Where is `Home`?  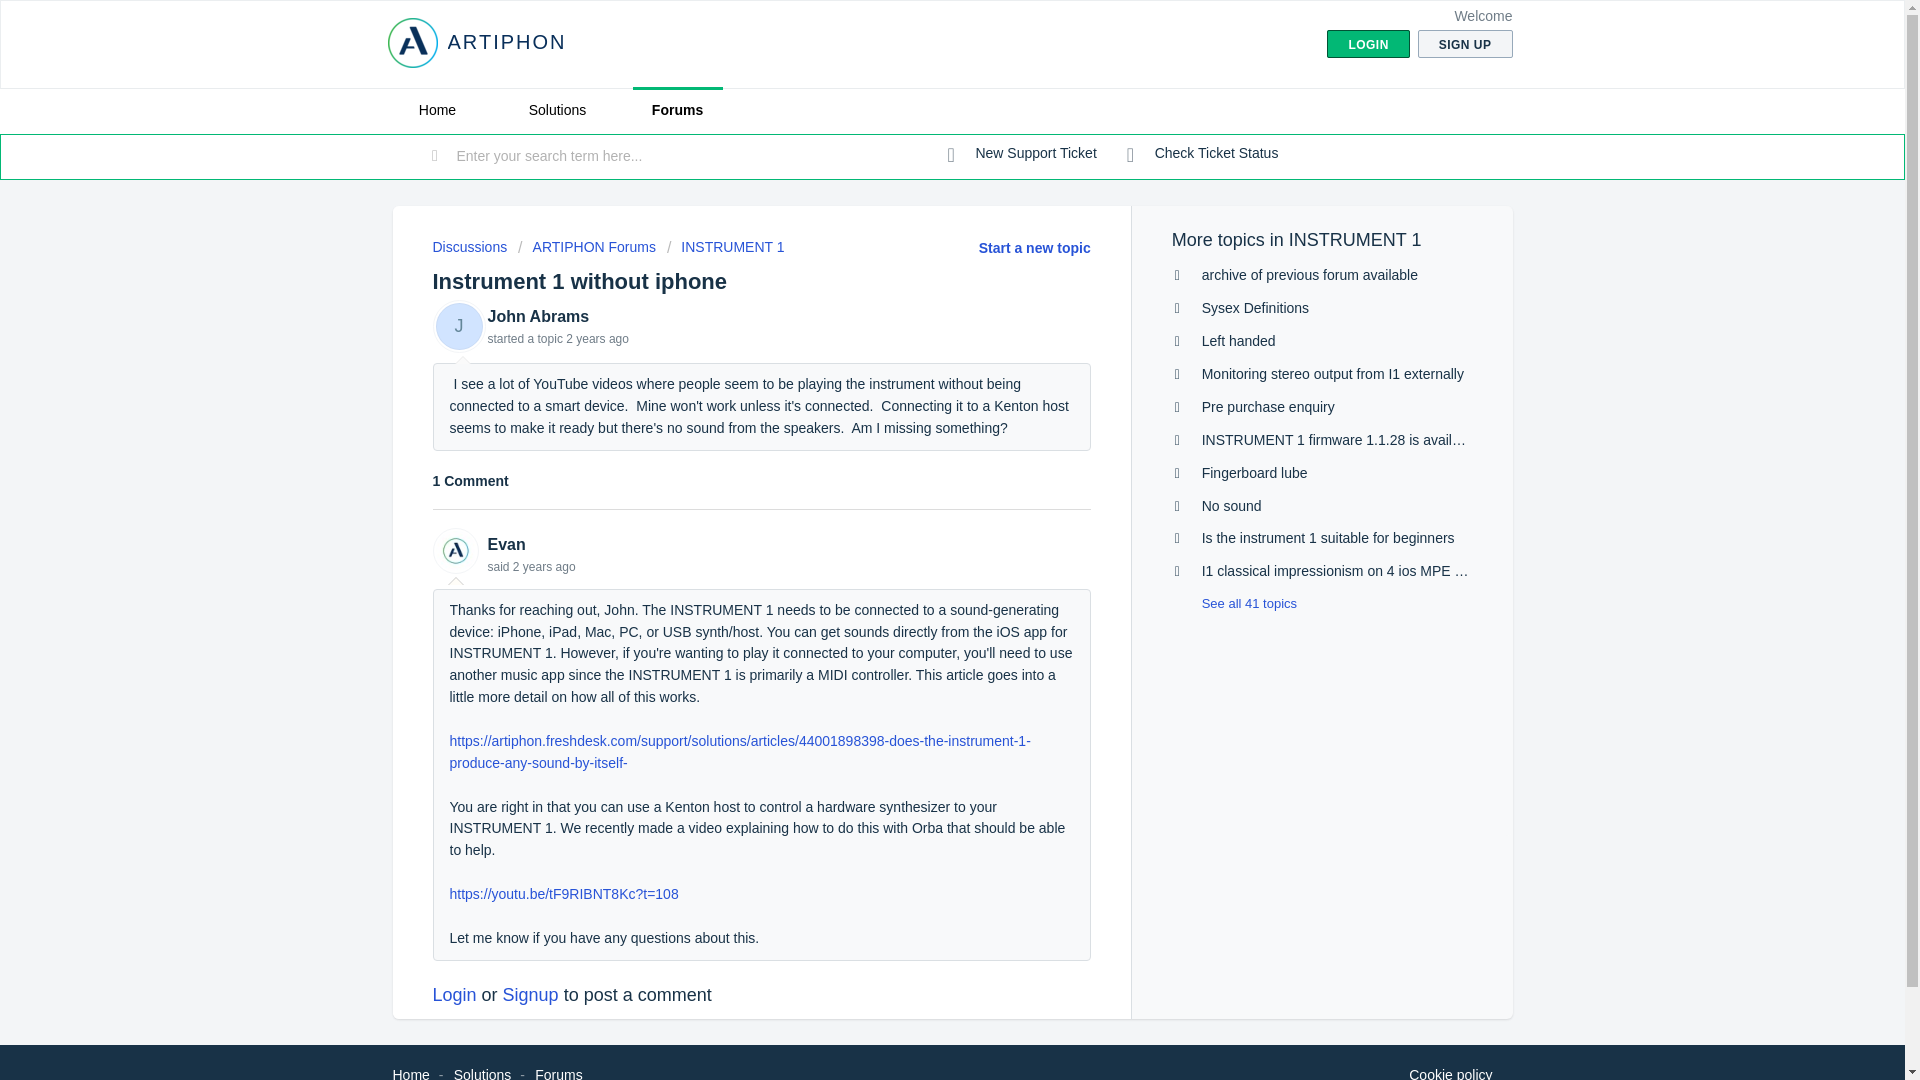
Home is located at coordinates (436, 110).